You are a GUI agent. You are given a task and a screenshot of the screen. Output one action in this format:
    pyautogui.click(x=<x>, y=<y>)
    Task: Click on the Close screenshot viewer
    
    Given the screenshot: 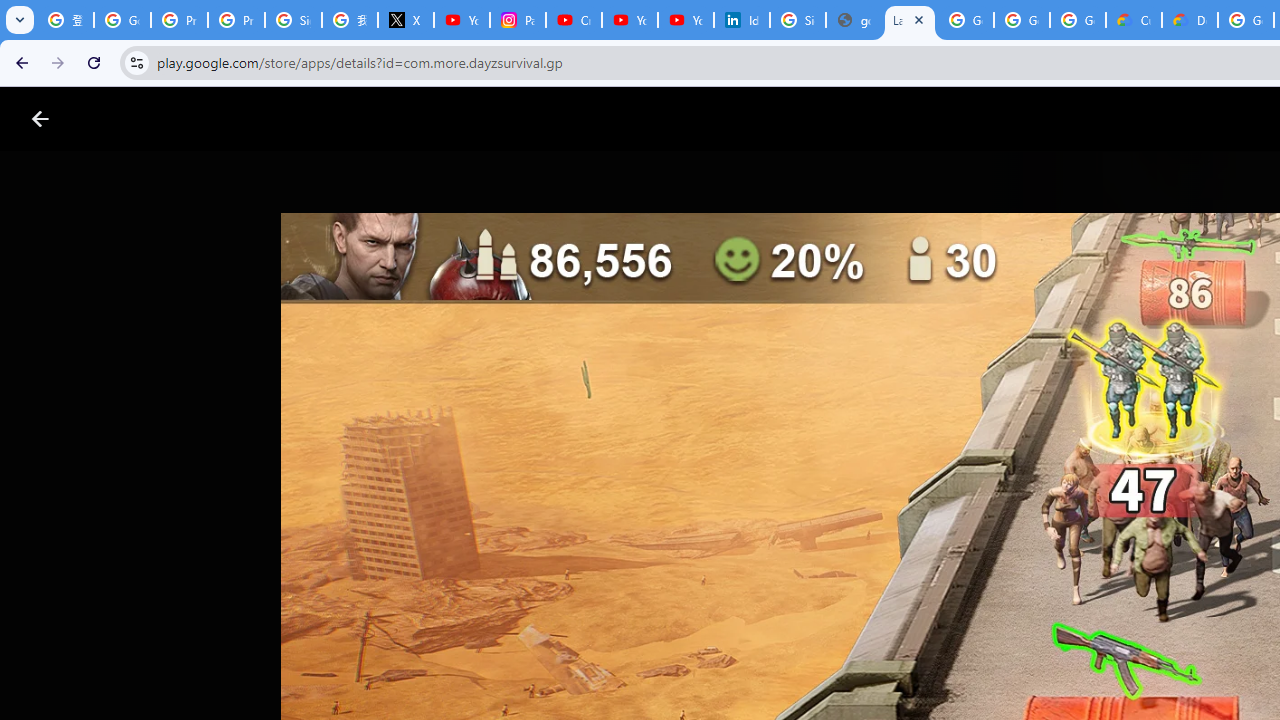 What is the action you would take?
    pyautogui.click(x=40, y=119)
    